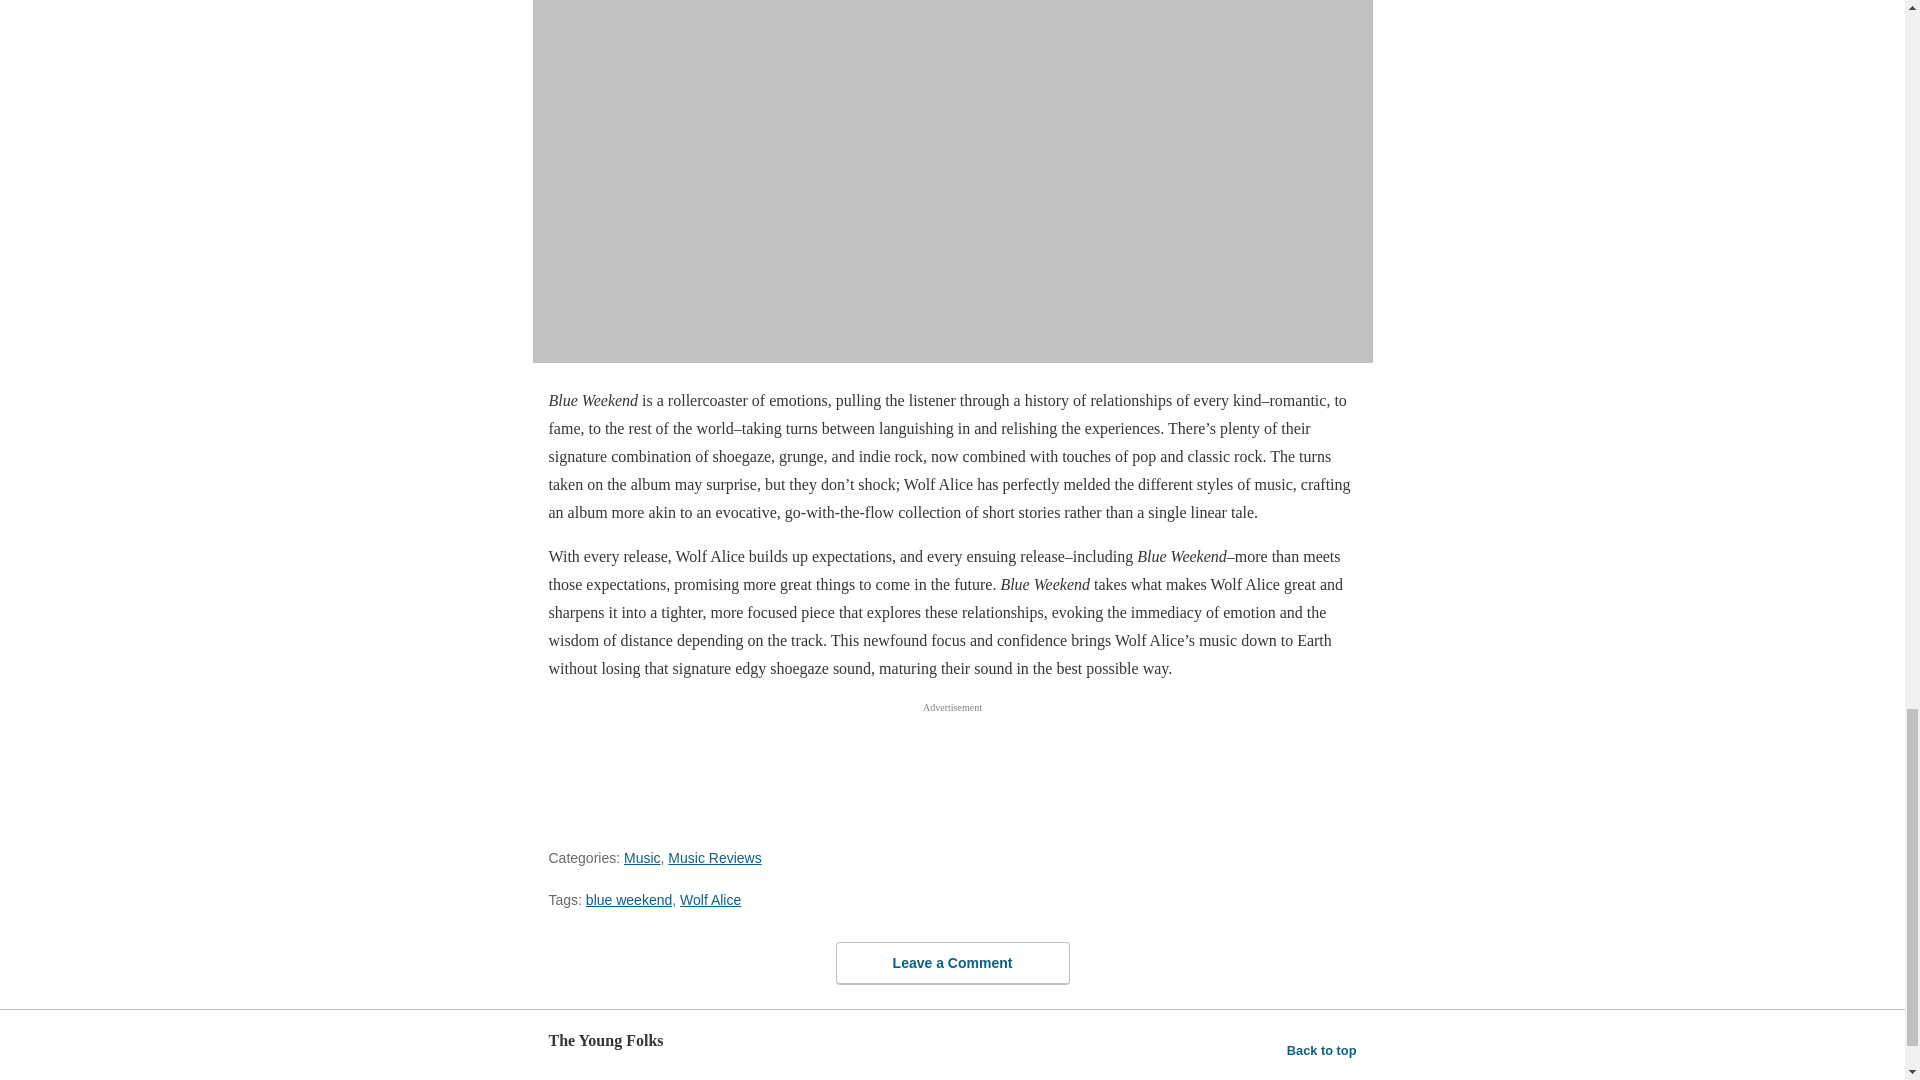  I want to click on Music, so click(642, 858).